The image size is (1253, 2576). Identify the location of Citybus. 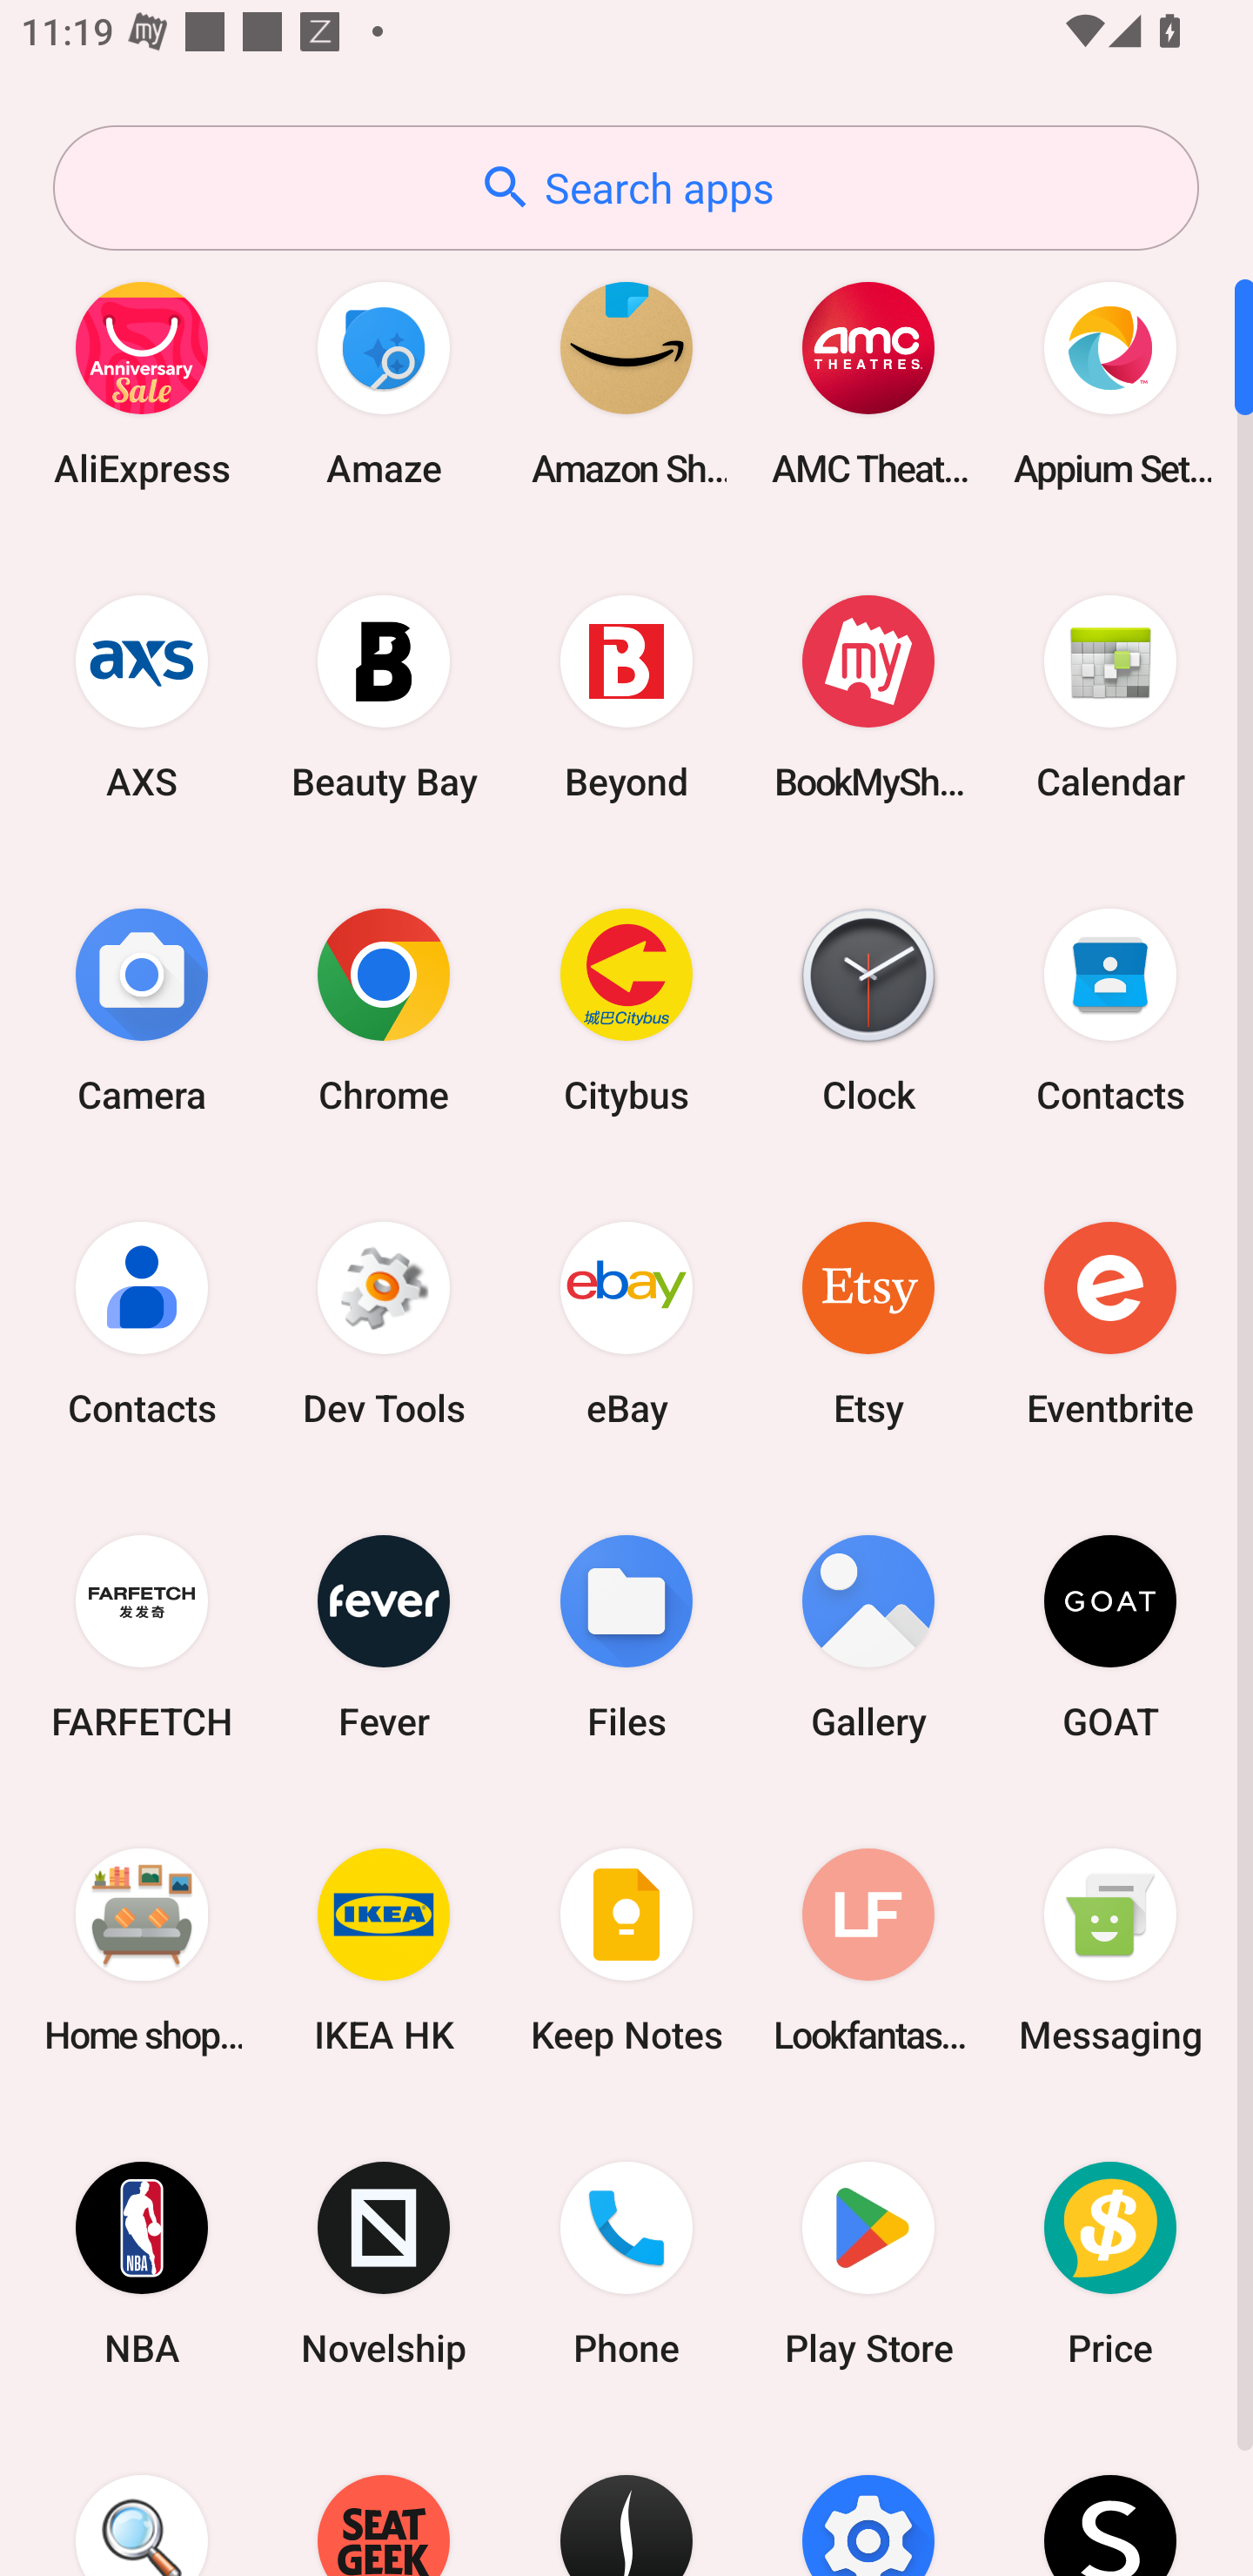
(626, 1010).